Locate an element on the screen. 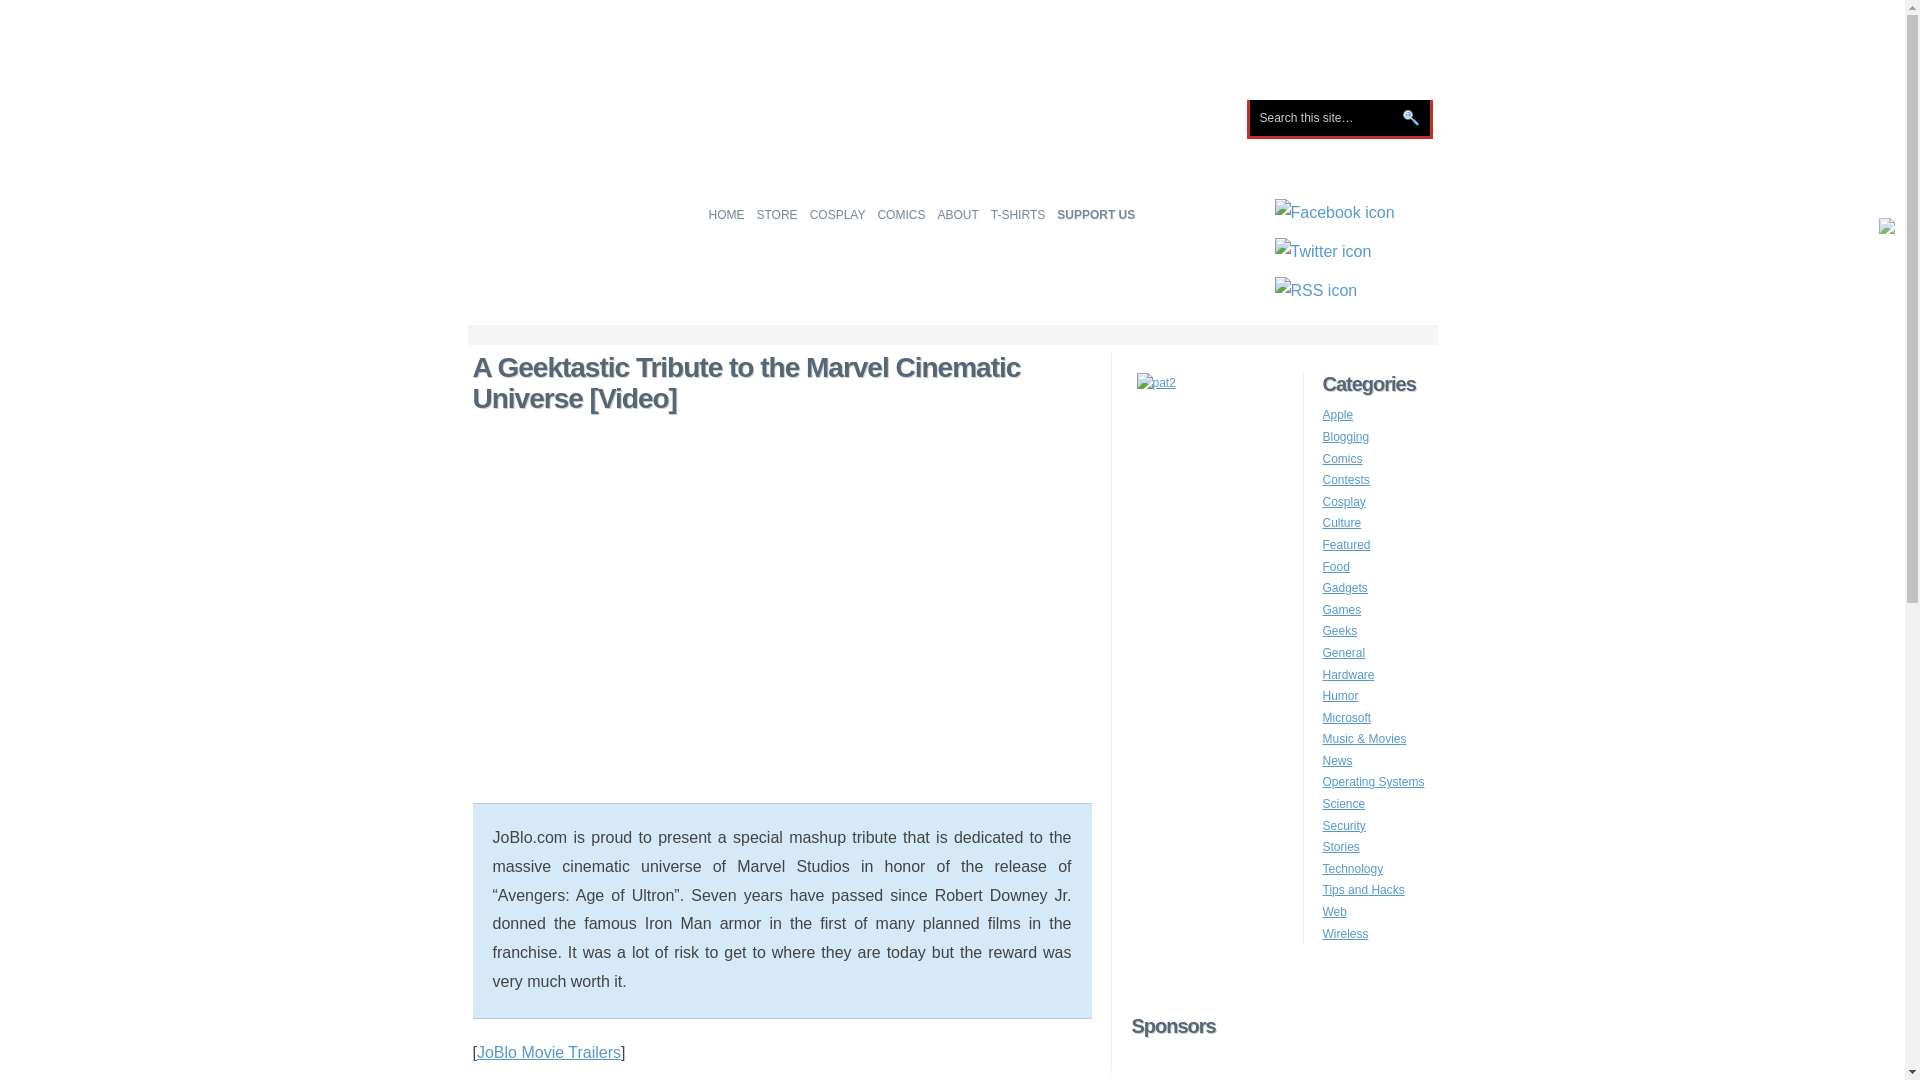 The width and height of the screenshot is (1920, 1080). STORE is located at coordinates (776, 214).